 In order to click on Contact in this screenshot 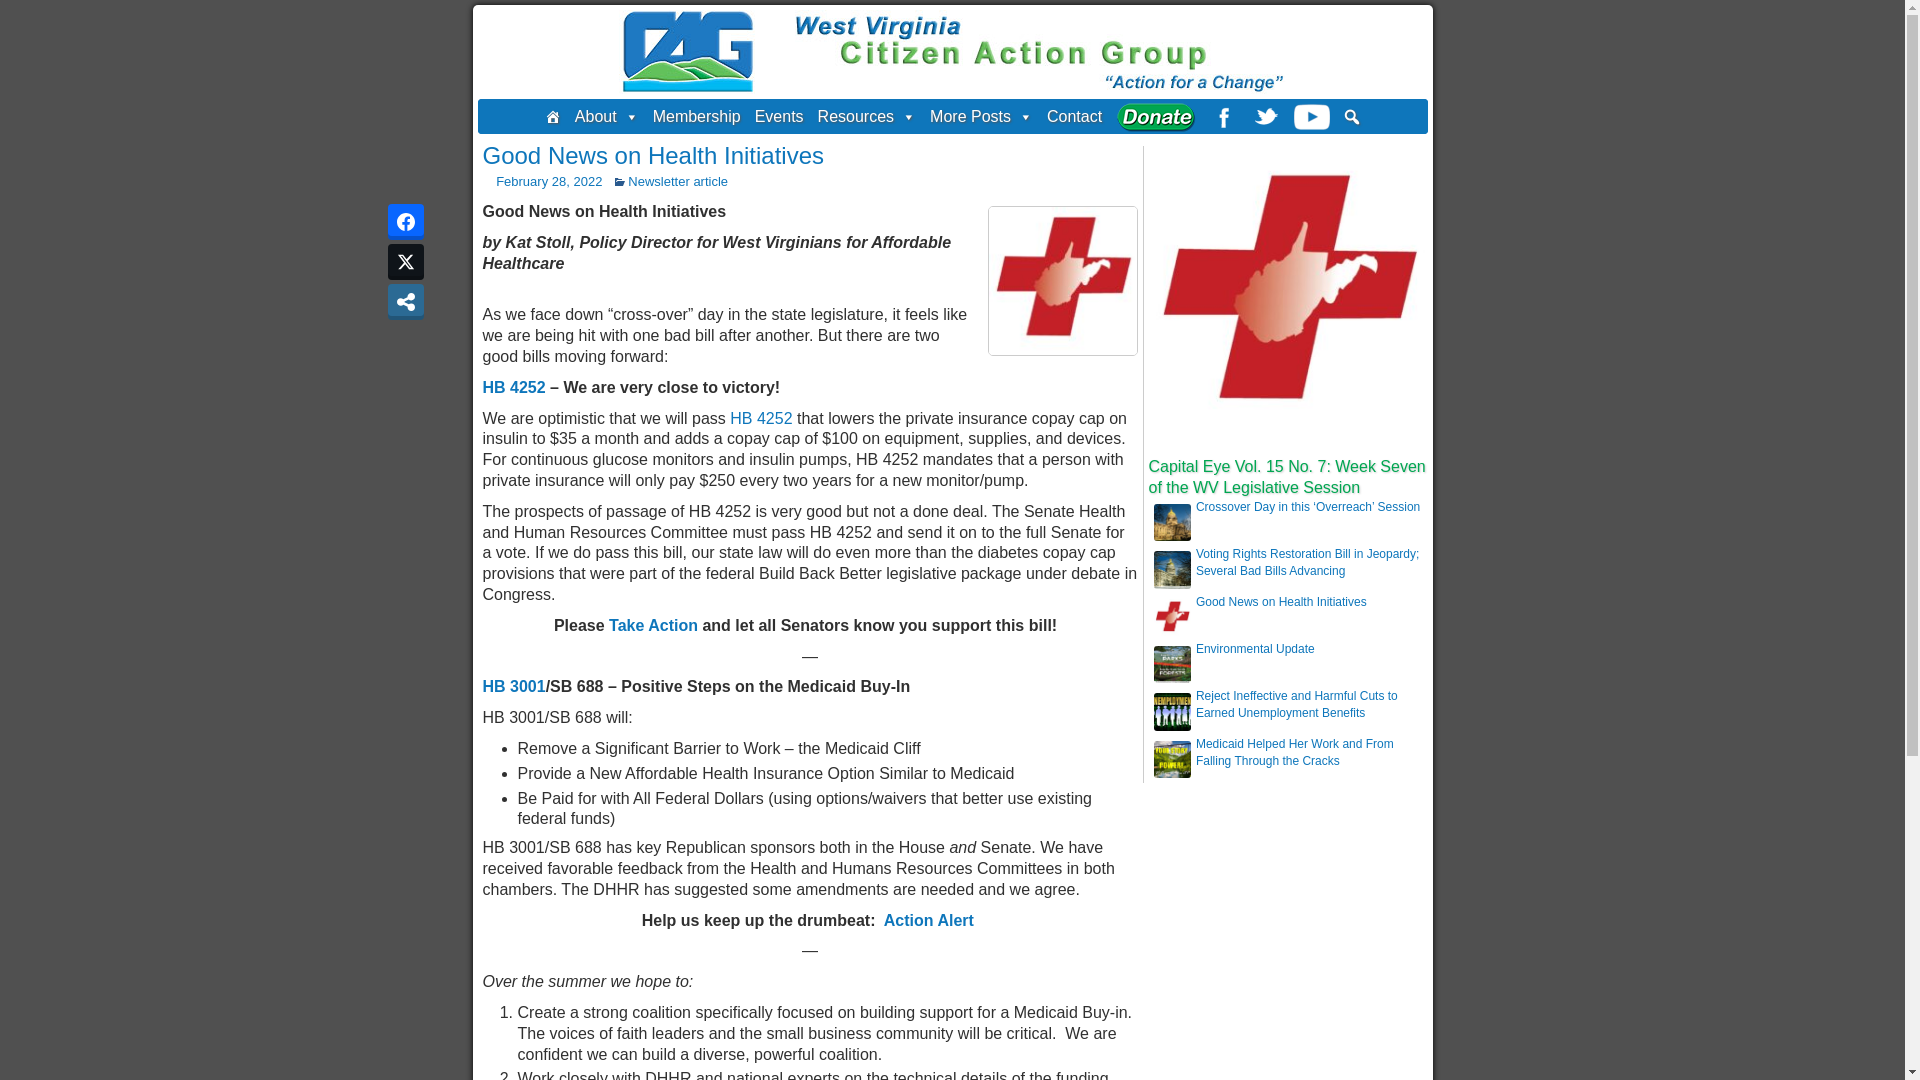, I will do `click(1074, 116)`.